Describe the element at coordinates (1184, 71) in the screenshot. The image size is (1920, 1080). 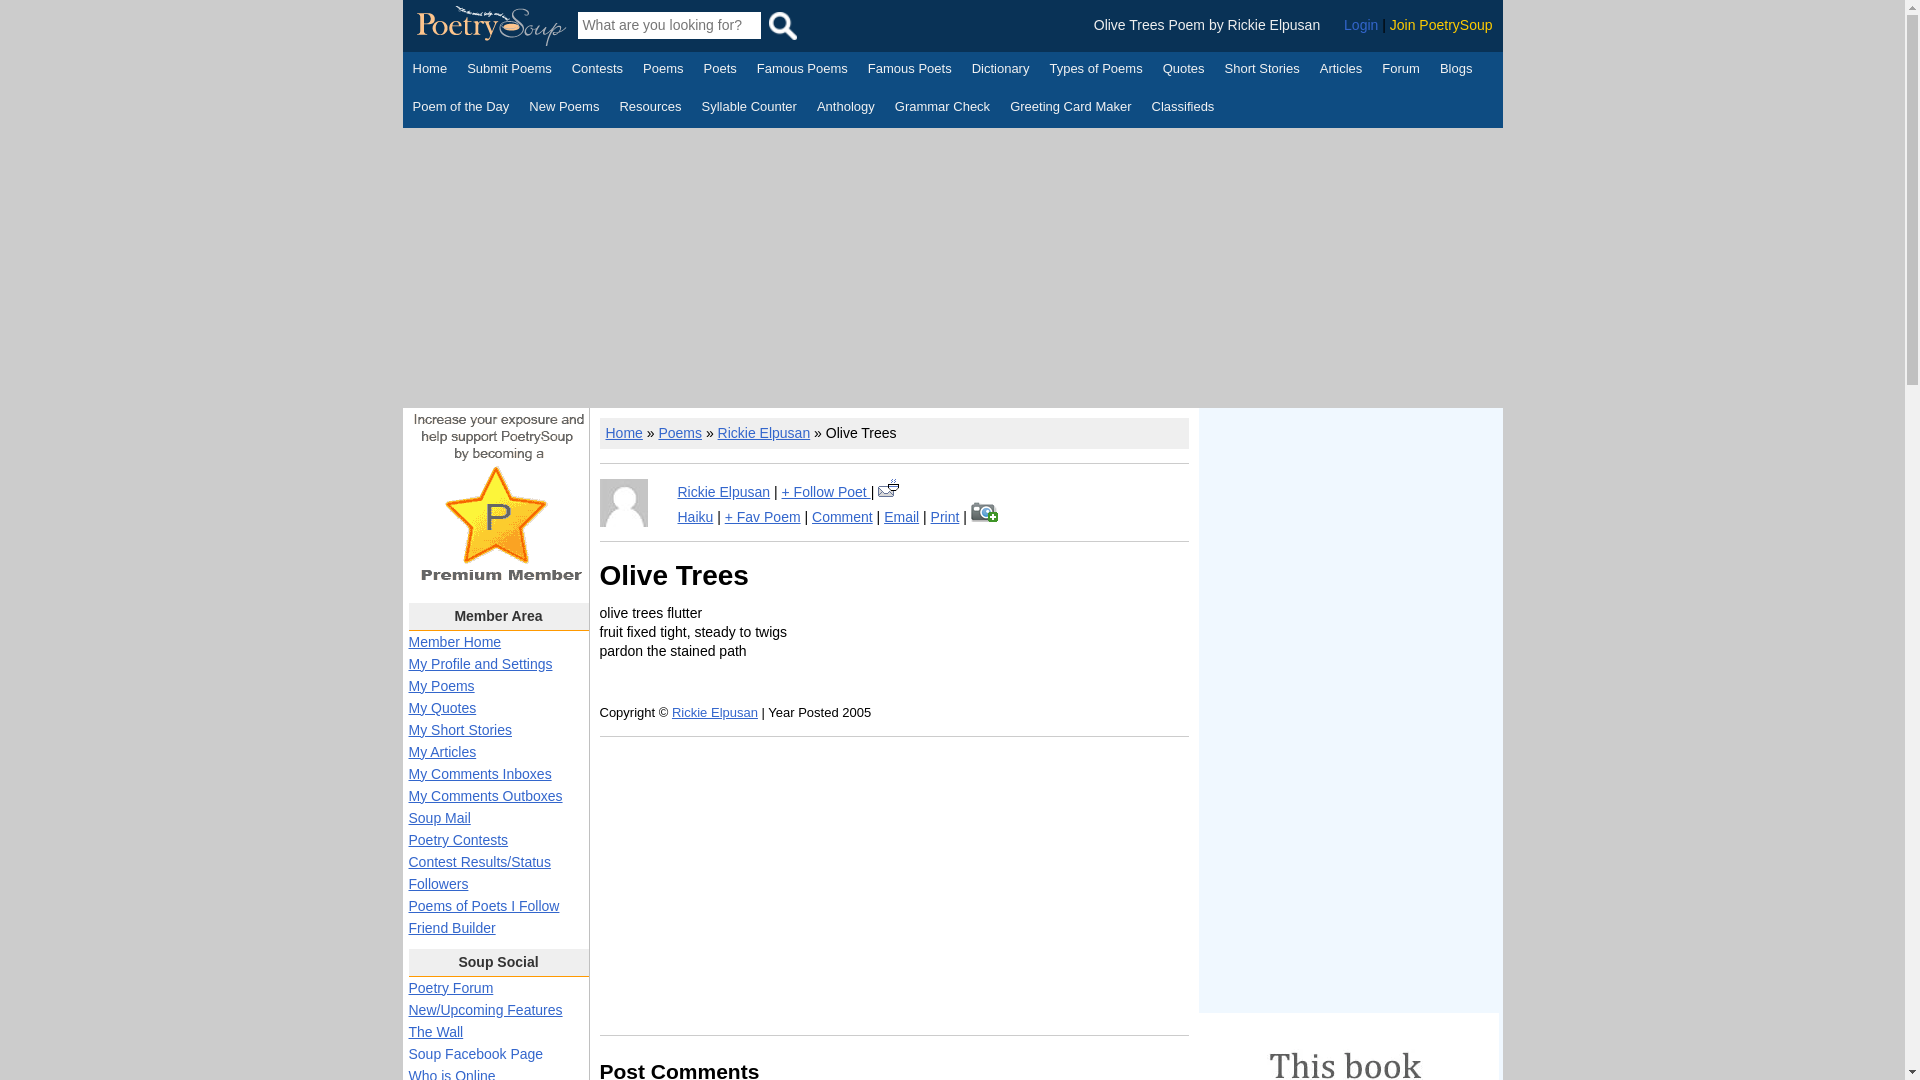
I see `Quotes` at that location.